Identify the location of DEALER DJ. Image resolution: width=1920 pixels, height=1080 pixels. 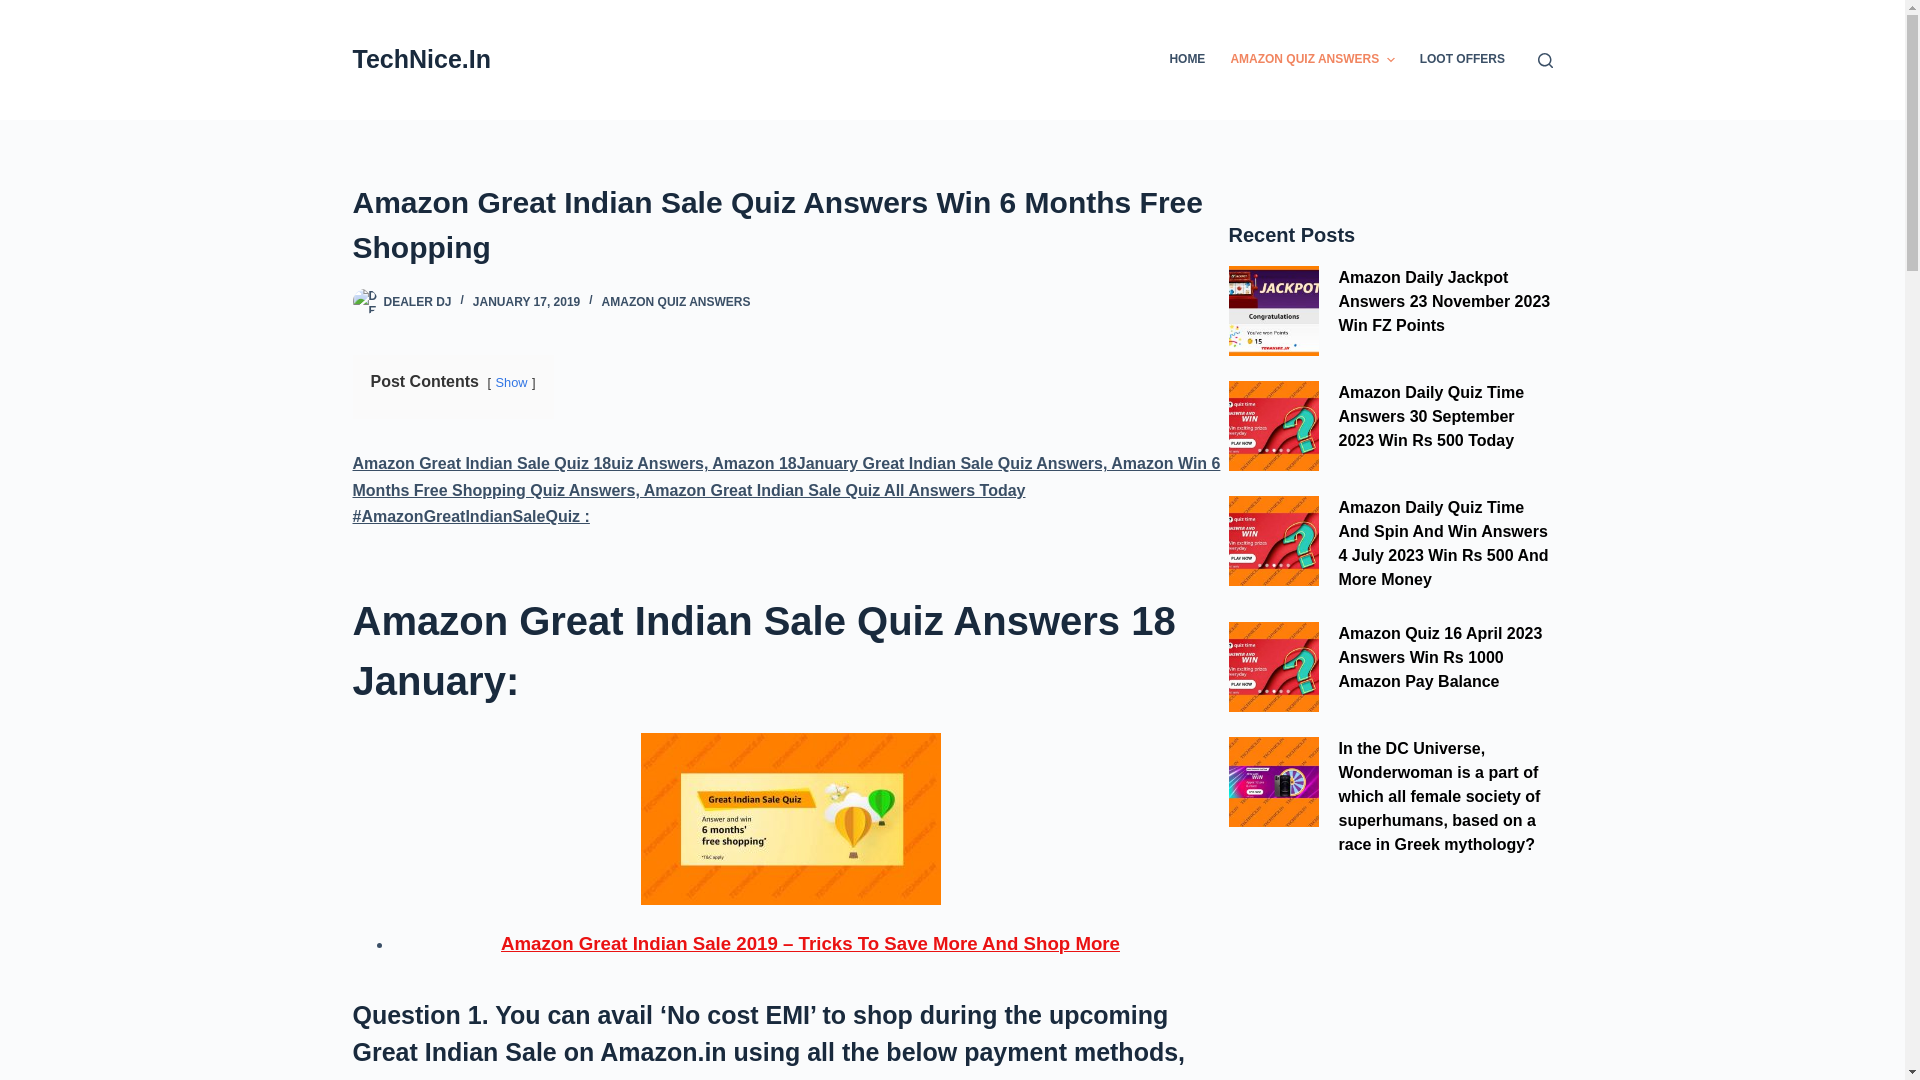
(418, 301).